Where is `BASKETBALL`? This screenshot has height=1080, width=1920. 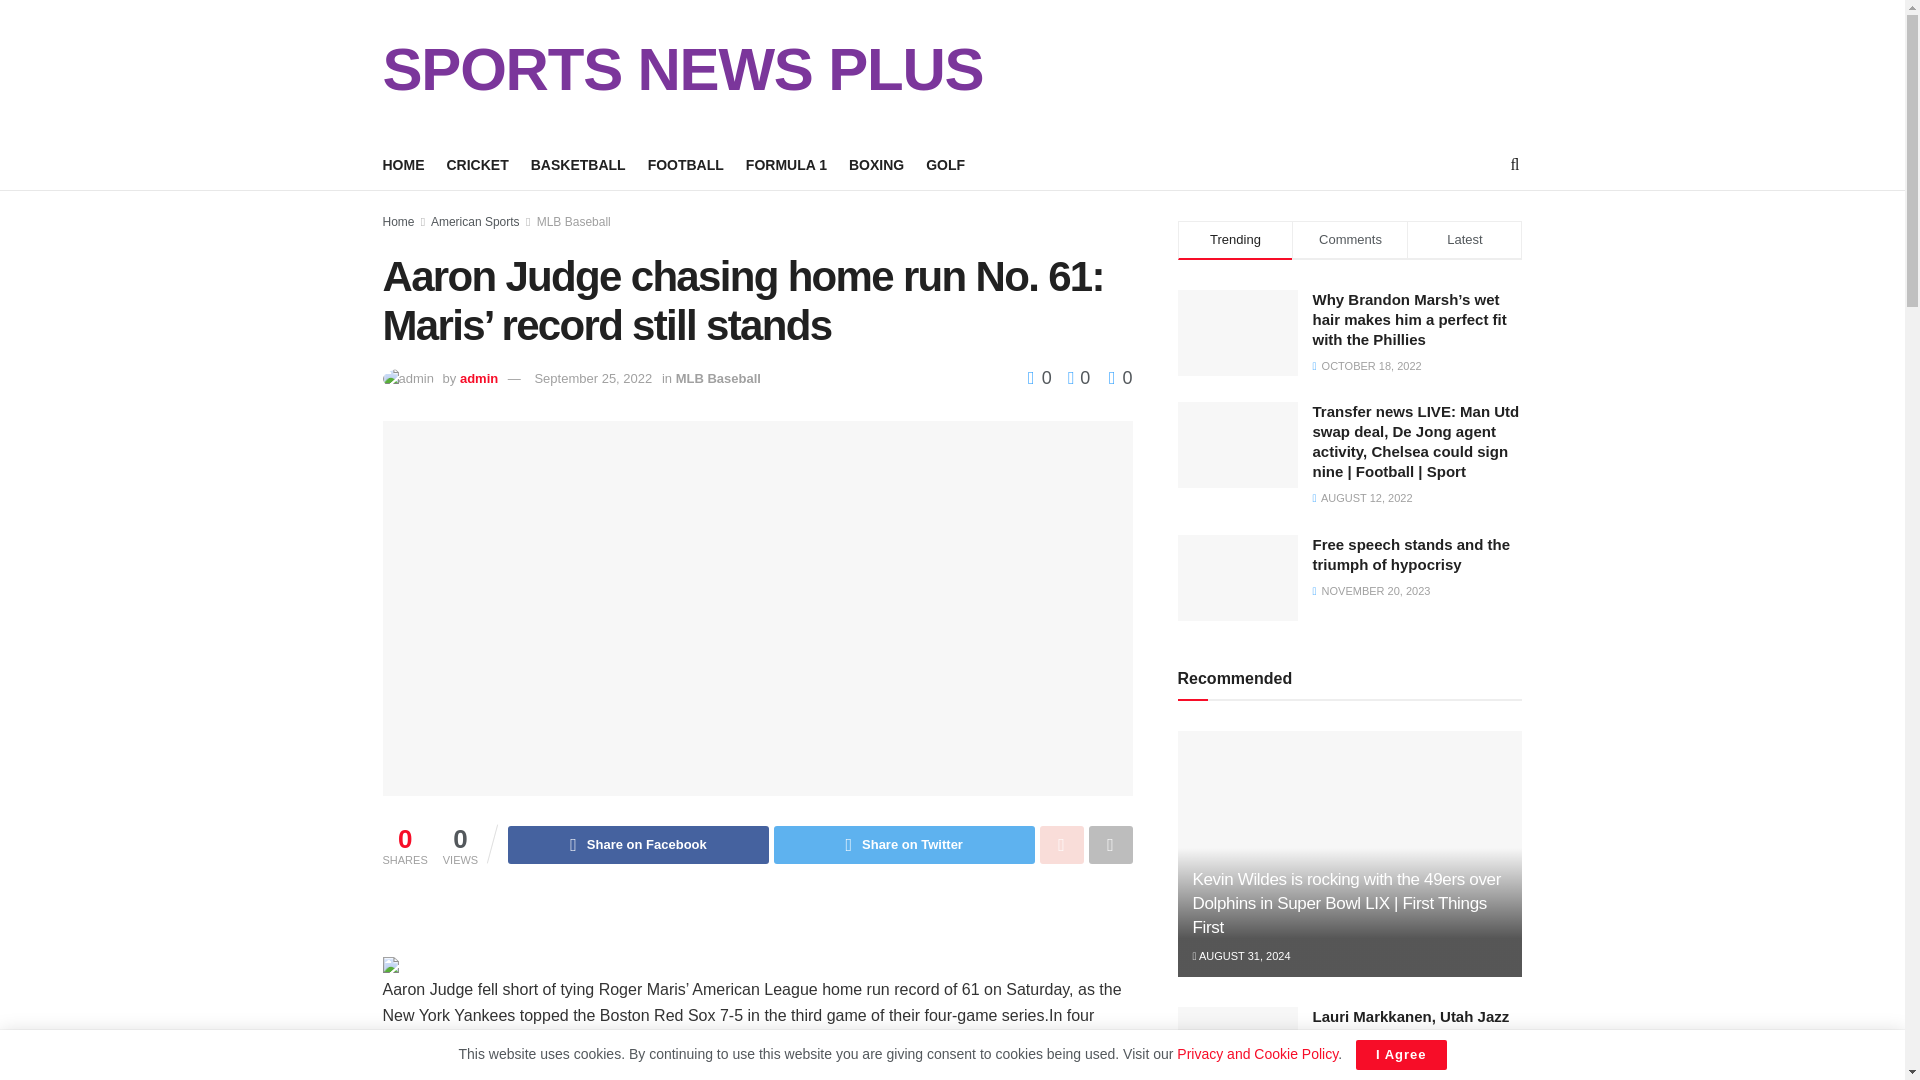
BASKETBALL is located at coordinates (578, 165).